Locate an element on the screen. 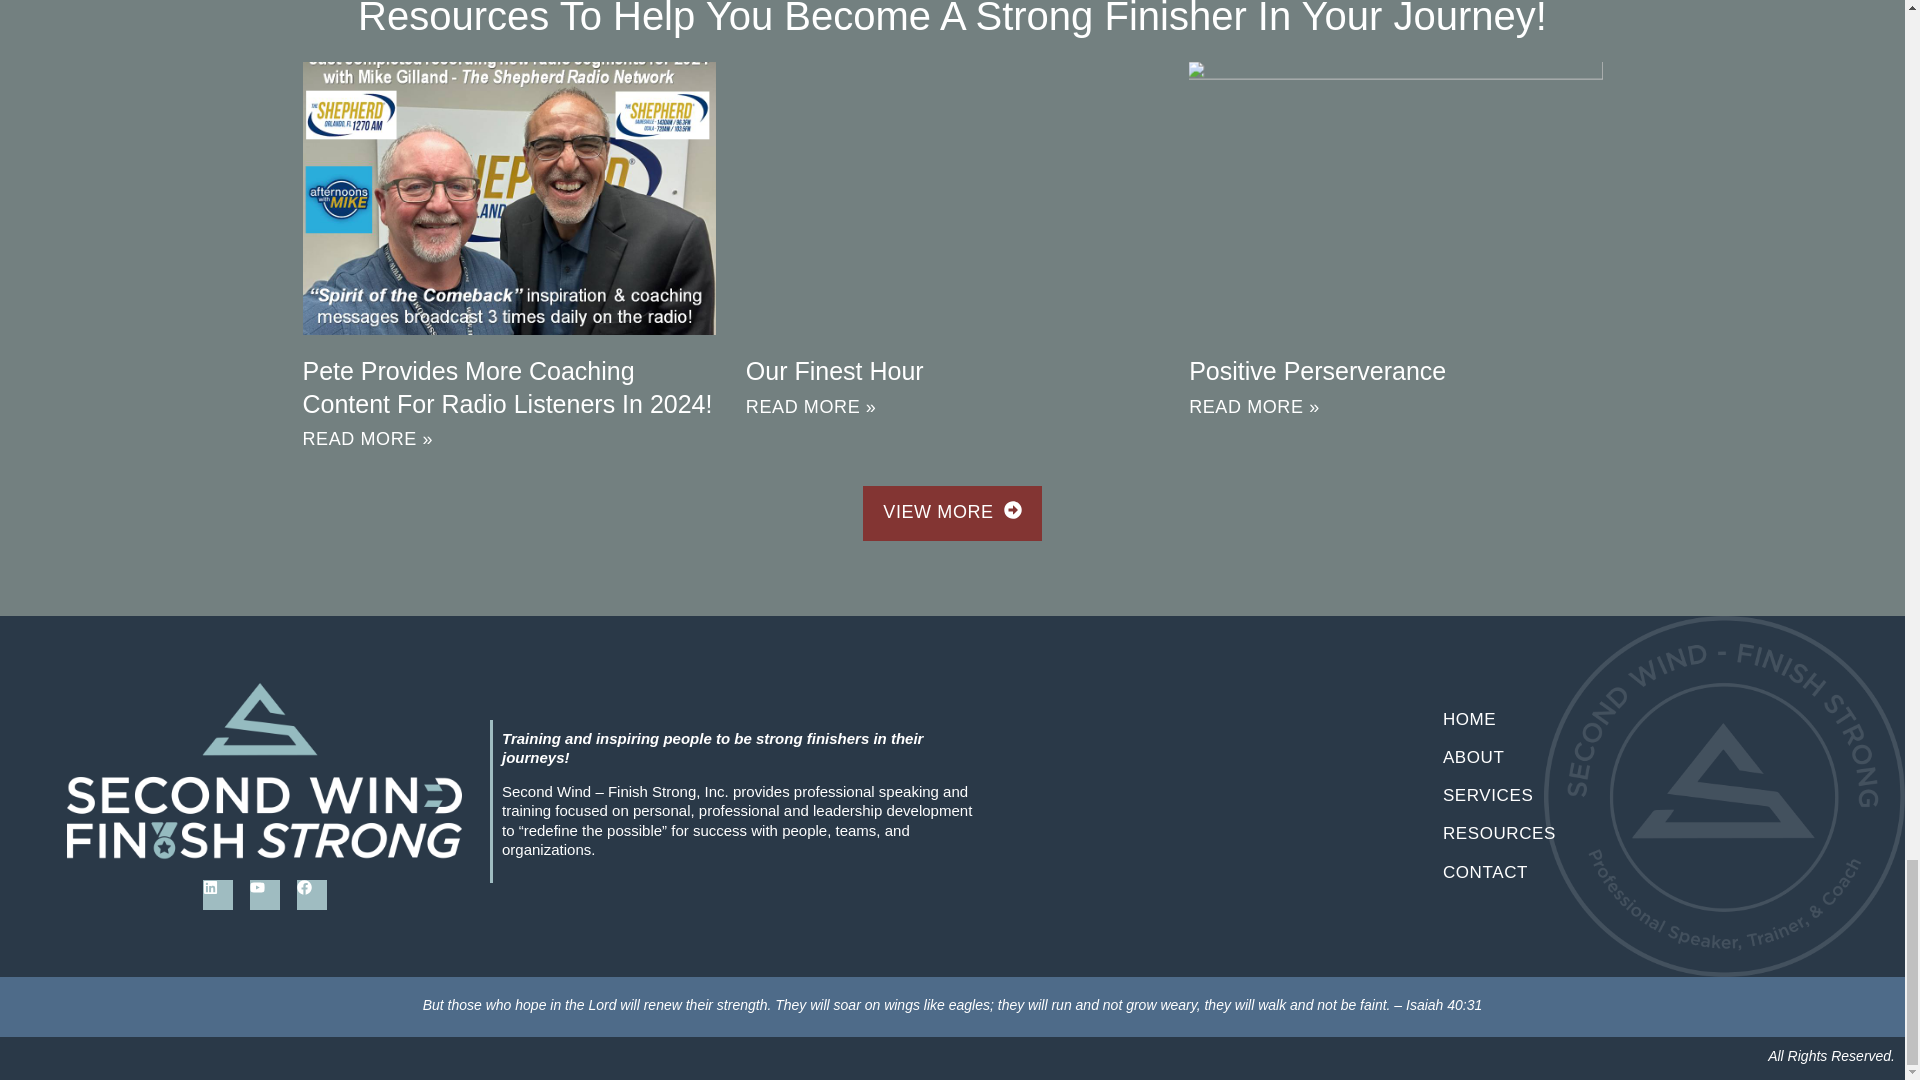 Image resolution: width=1920 pixels, height=1080 pixels. Positive Perserverance is located at coordinates (1316, 370).